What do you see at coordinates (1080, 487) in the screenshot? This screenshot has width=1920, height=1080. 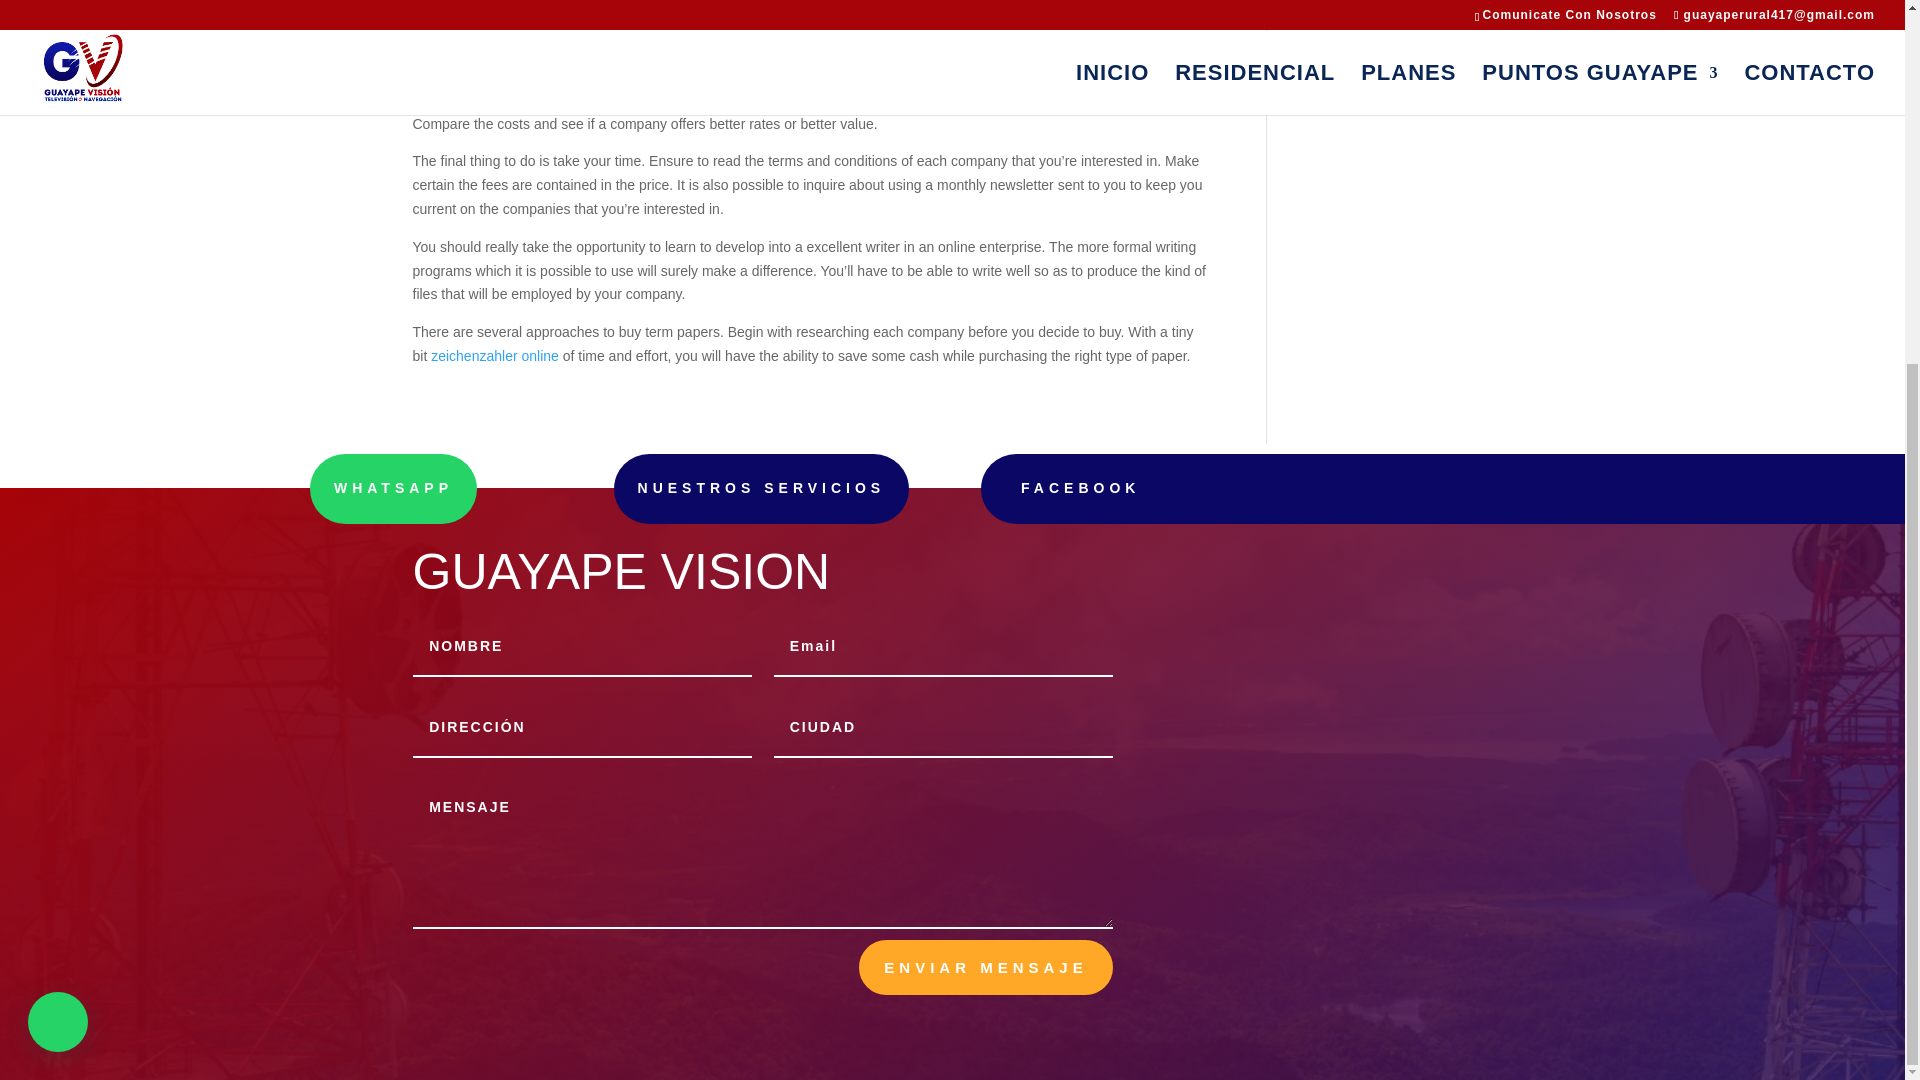 I see `FACEBOOK` at bounding box center [1080, 487].